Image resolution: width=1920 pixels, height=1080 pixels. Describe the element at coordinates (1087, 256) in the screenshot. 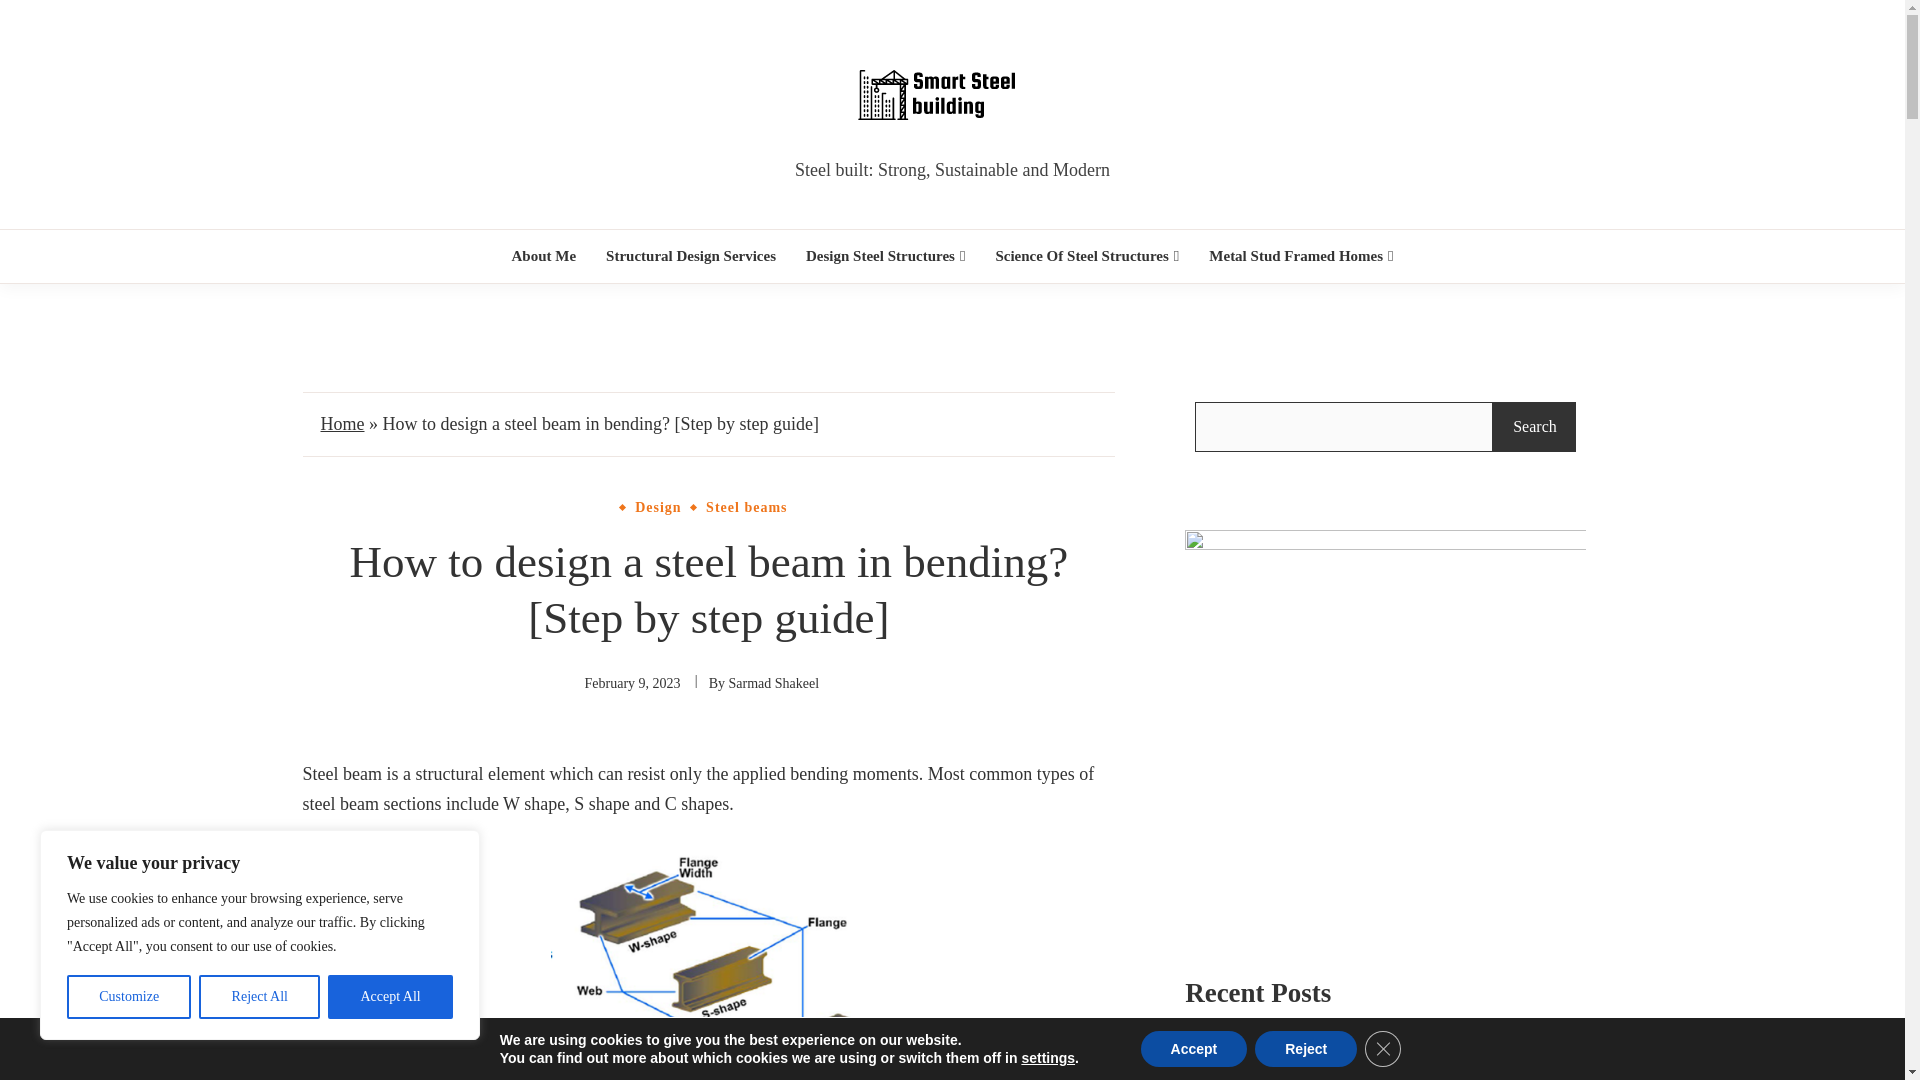

I see `Science Of Steel Structures` at that location.